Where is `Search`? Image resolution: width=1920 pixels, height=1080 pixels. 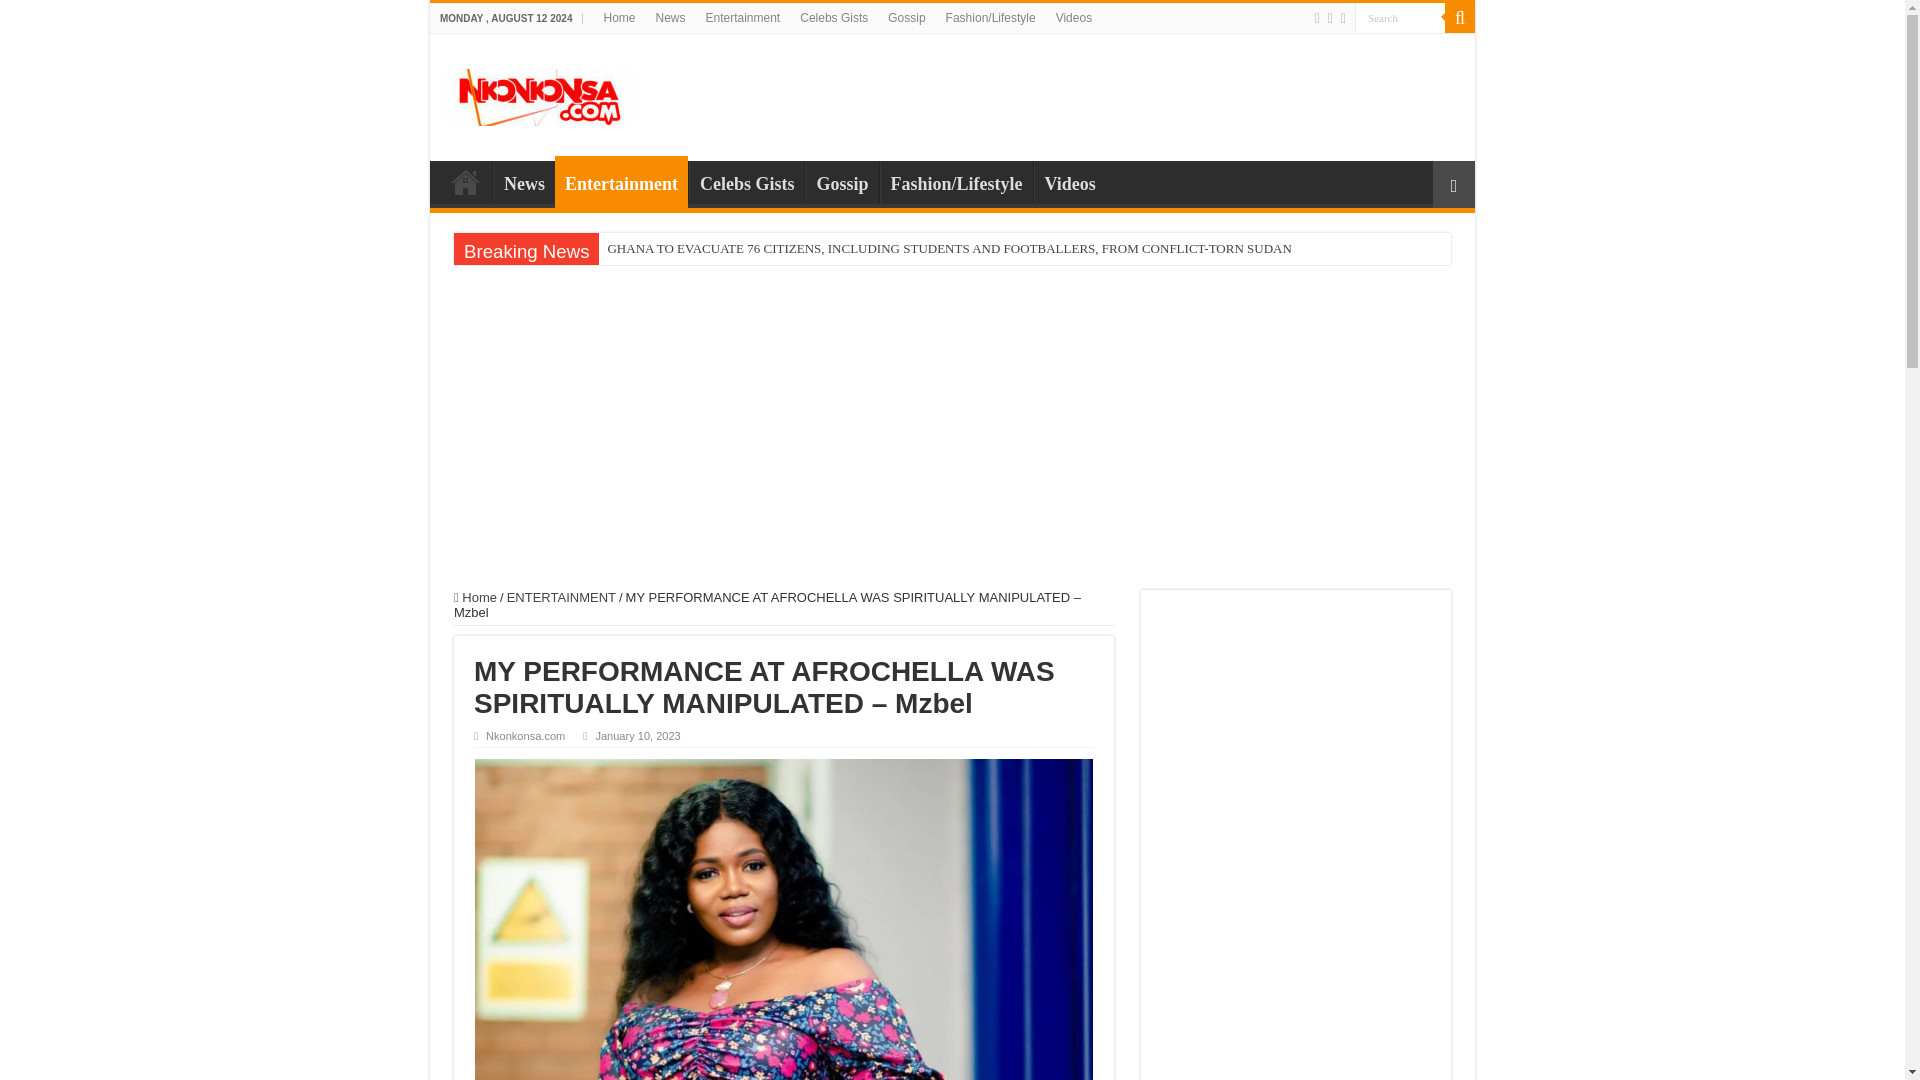
Search is located at coordinates (1400, 18).